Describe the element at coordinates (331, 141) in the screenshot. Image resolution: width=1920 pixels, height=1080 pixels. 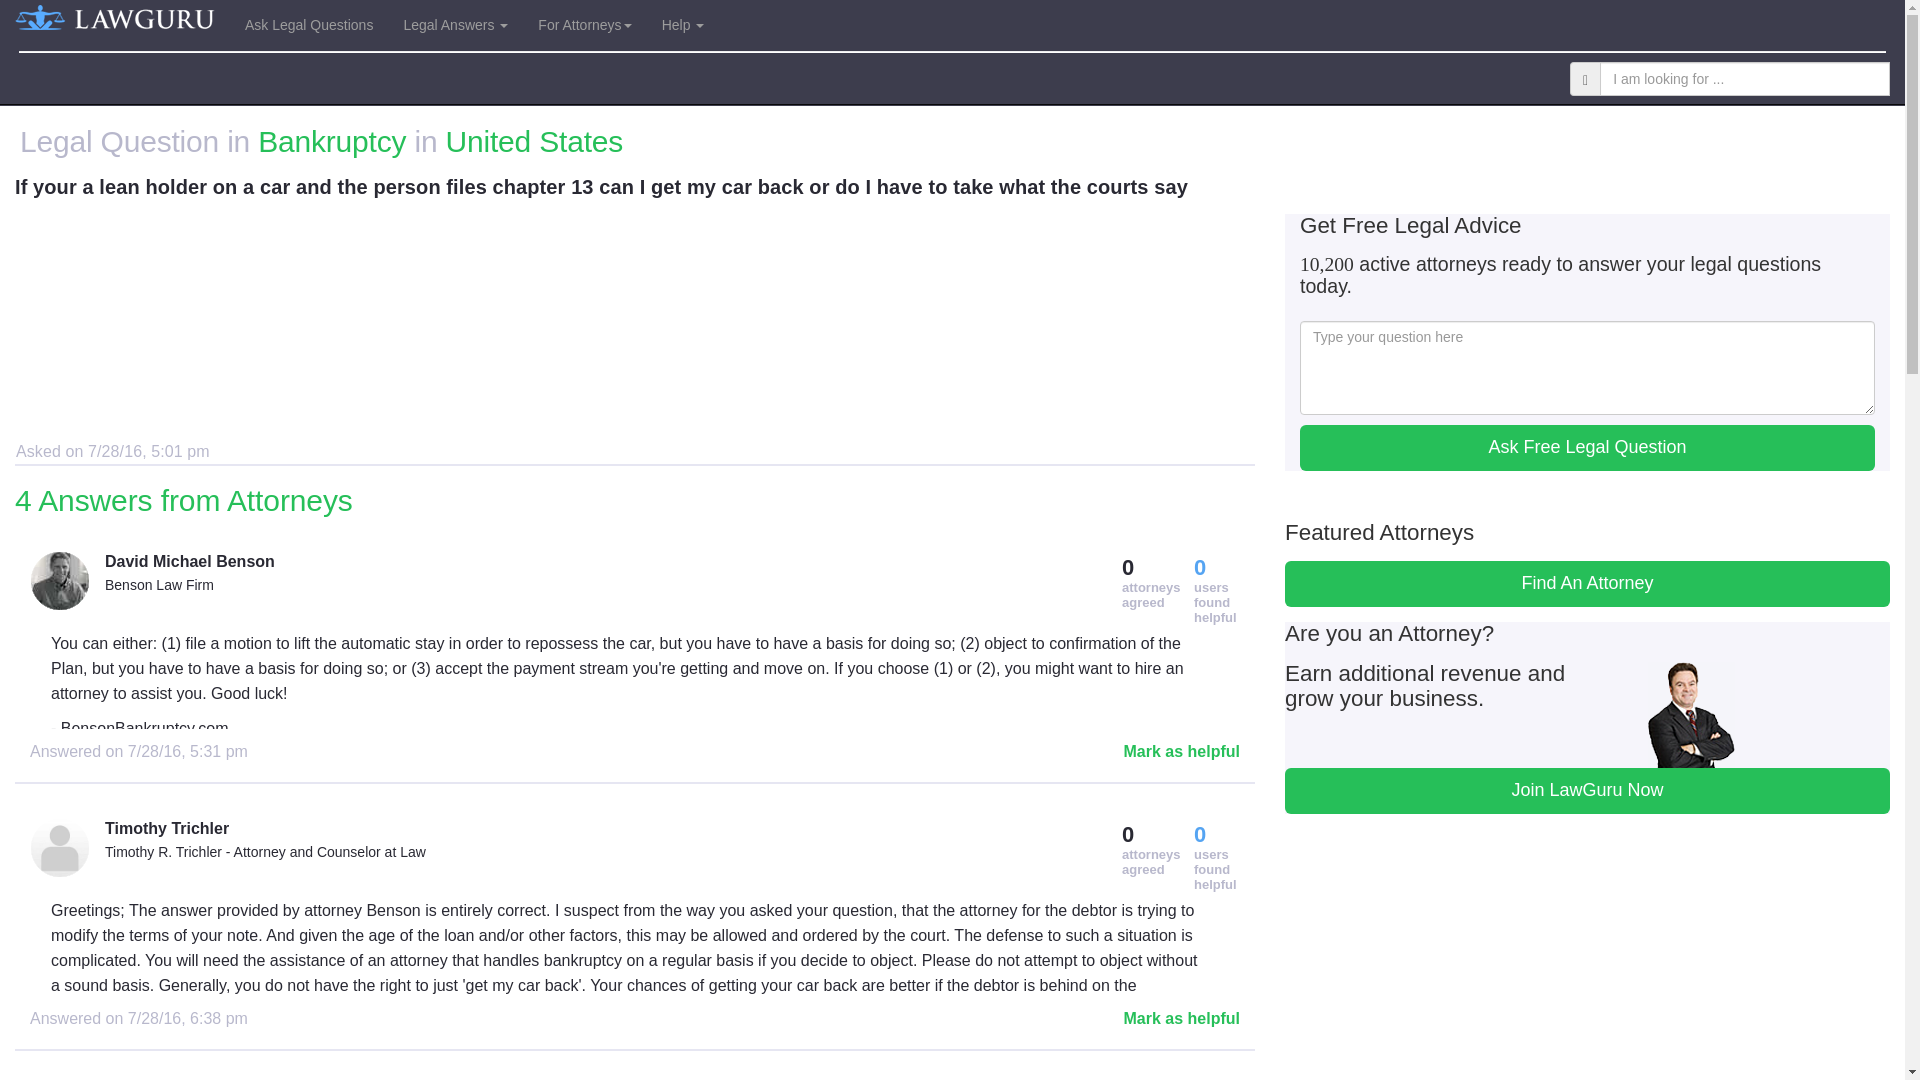
I see `Bankruptcy` at that location.